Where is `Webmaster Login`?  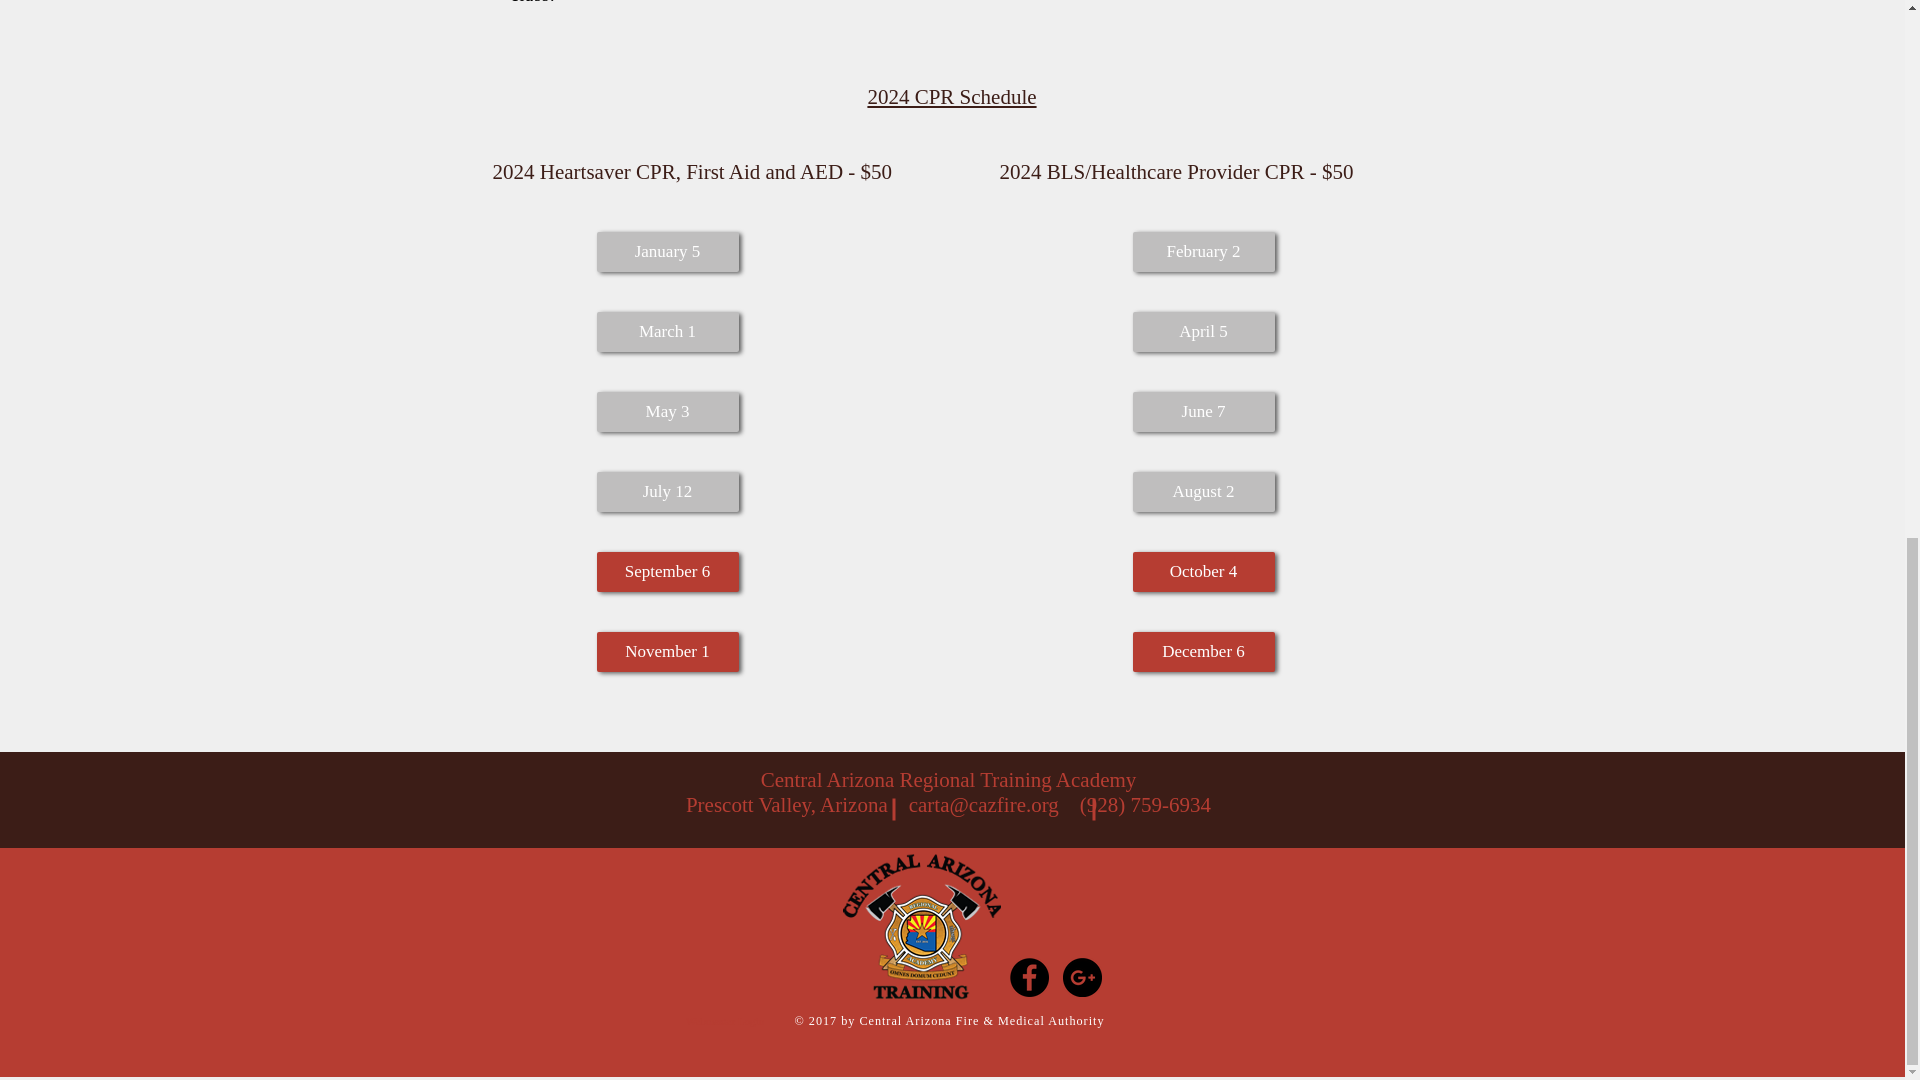
Webmaster Login is located at coordinates (724, 1022).